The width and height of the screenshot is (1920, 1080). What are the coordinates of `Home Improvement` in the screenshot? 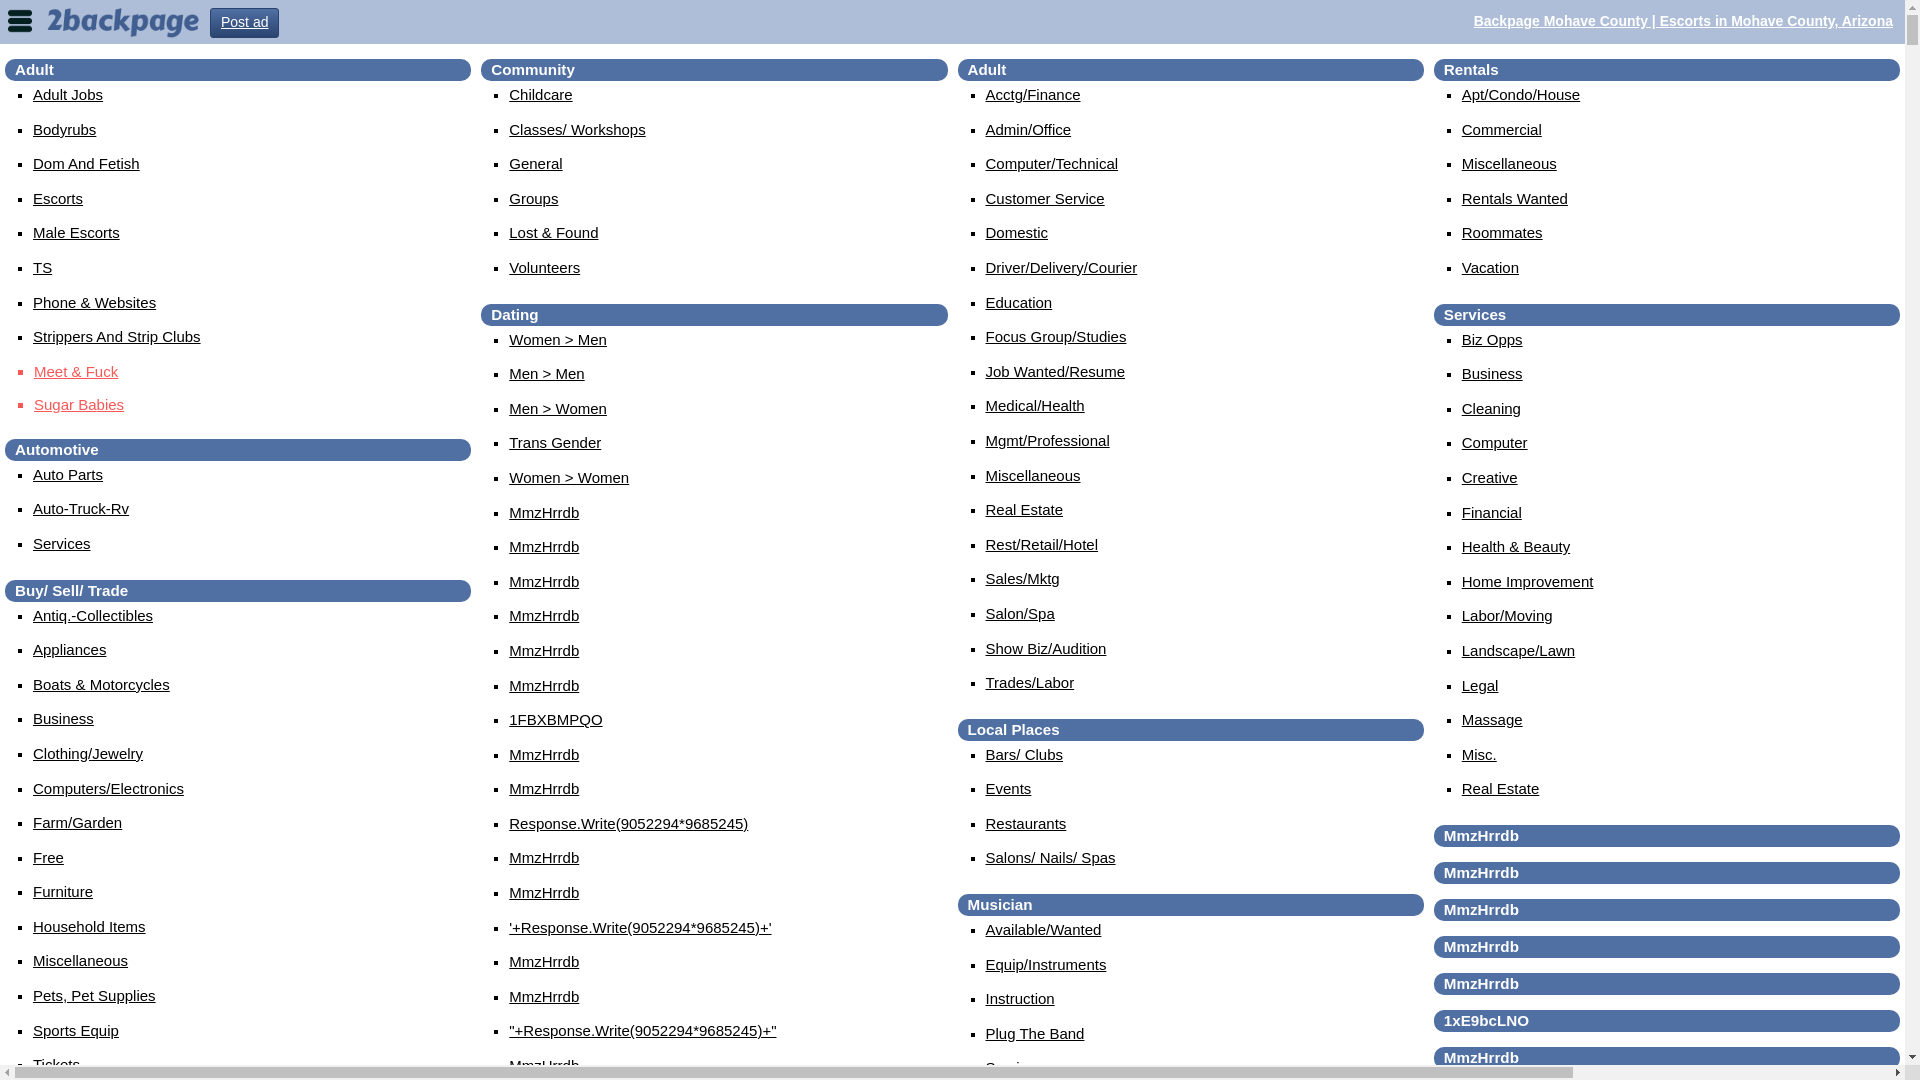 It's located at (1528, 582).